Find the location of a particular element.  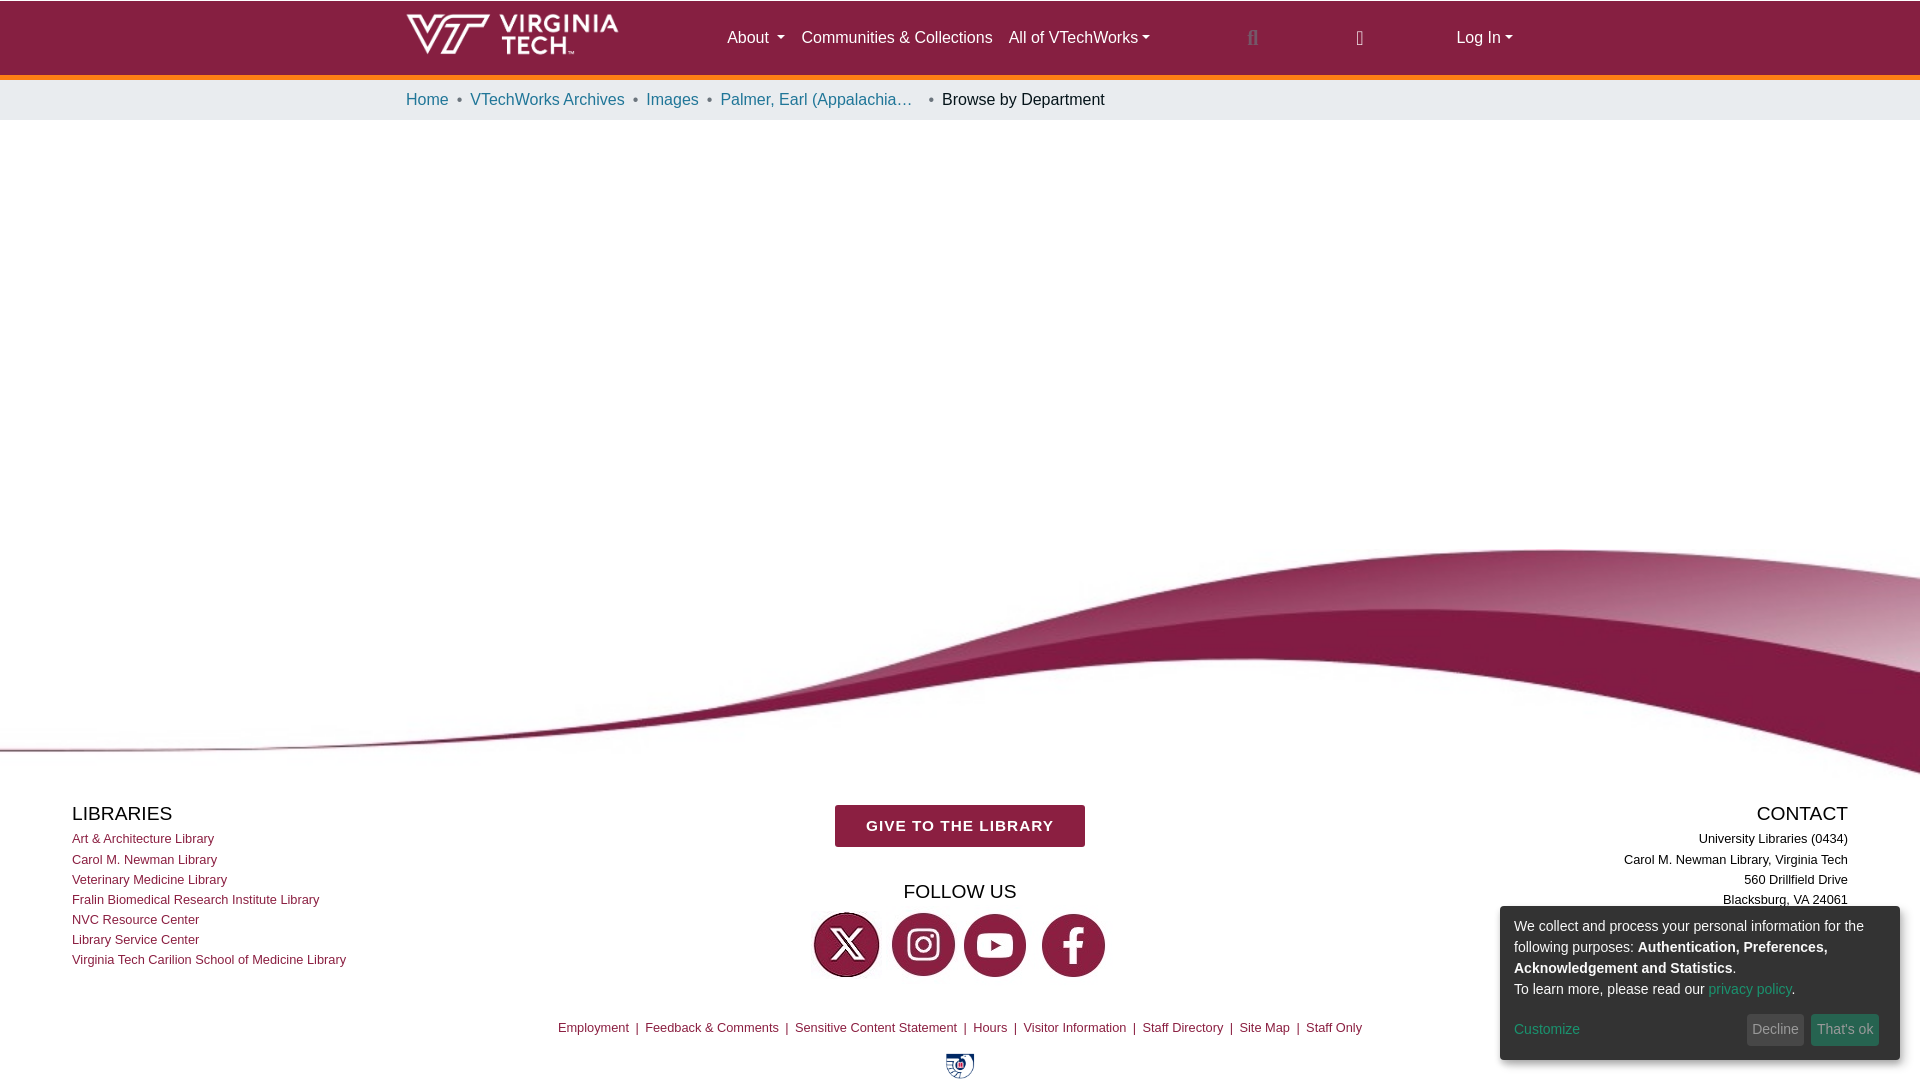

Veterinary Medicine Library is located at coordinates (151, 878).